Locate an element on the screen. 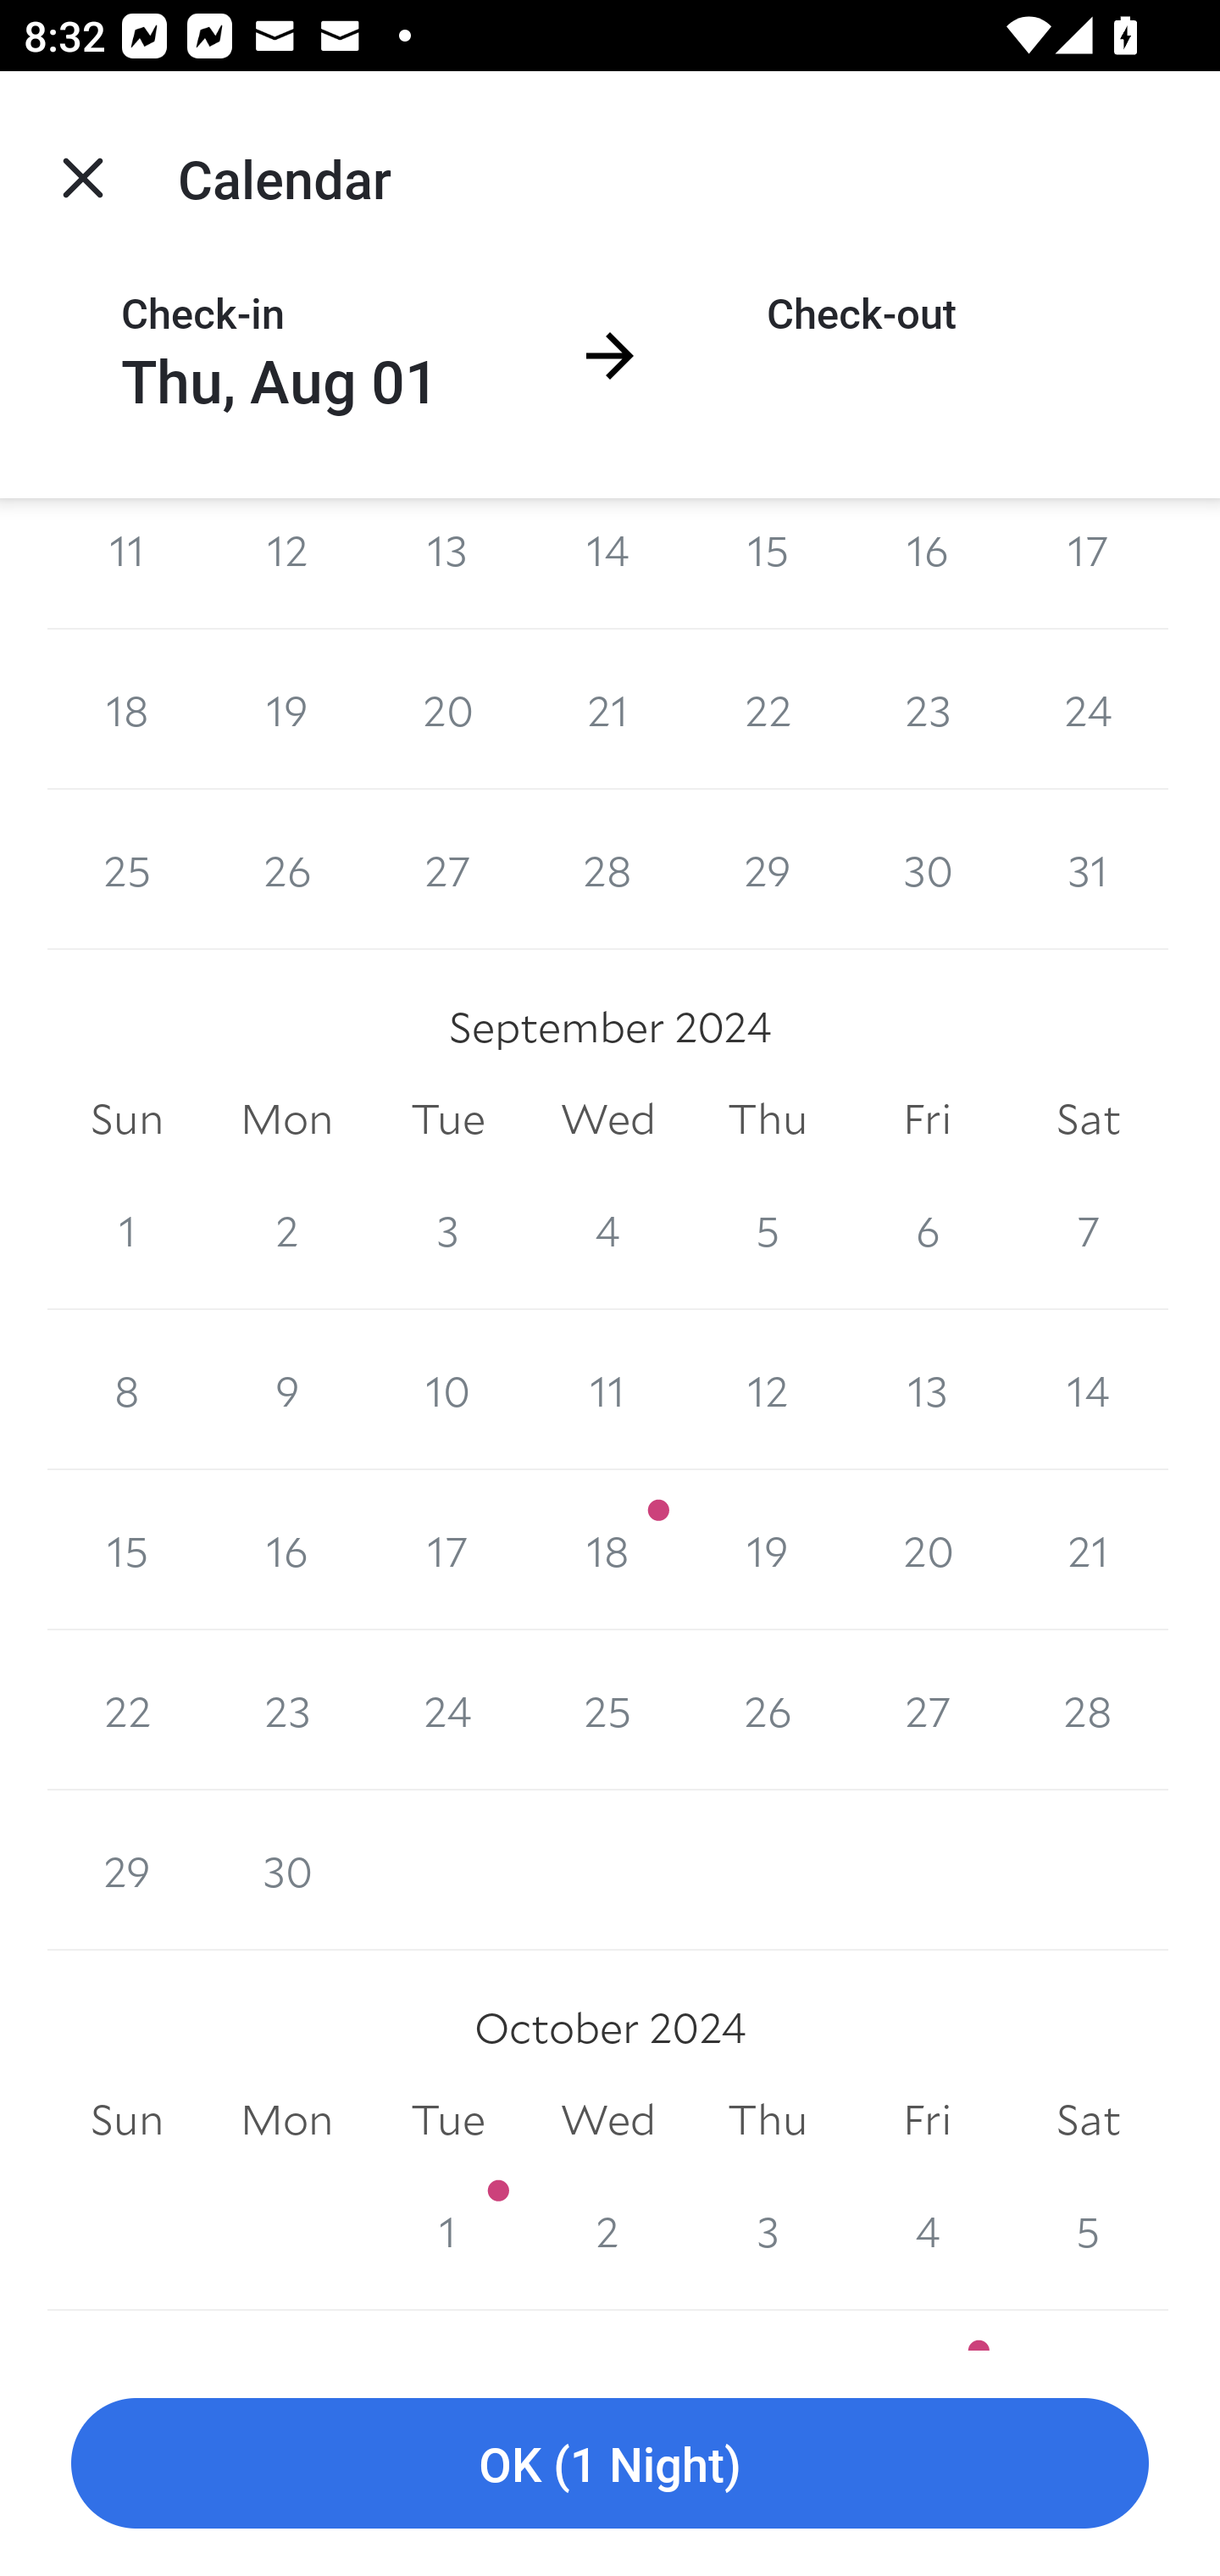 This screenshot has height=2576, width=1220. 20 20 September 2024 is located at coordinates (927, 1551).